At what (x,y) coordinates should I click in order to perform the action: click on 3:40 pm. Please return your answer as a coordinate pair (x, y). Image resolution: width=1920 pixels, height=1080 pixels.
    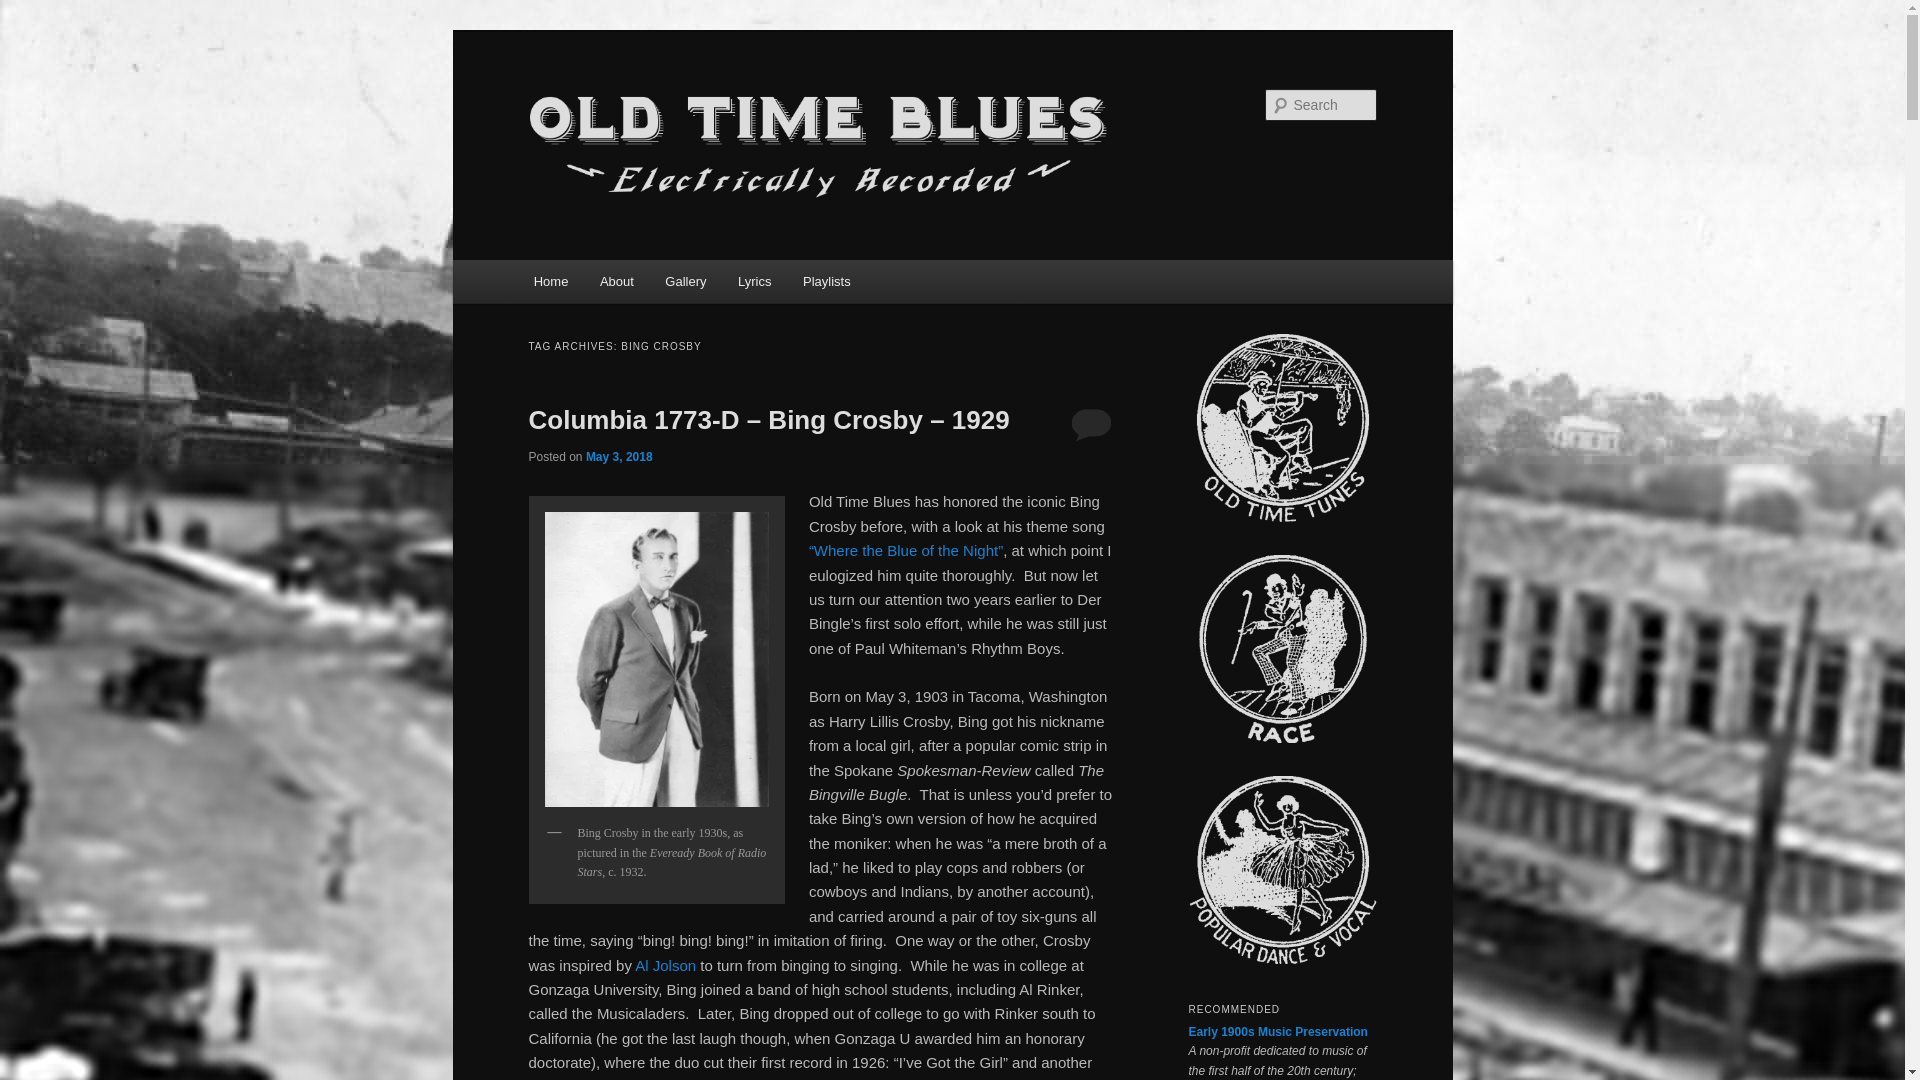
    Looking at the image, I should click on (618, 457).